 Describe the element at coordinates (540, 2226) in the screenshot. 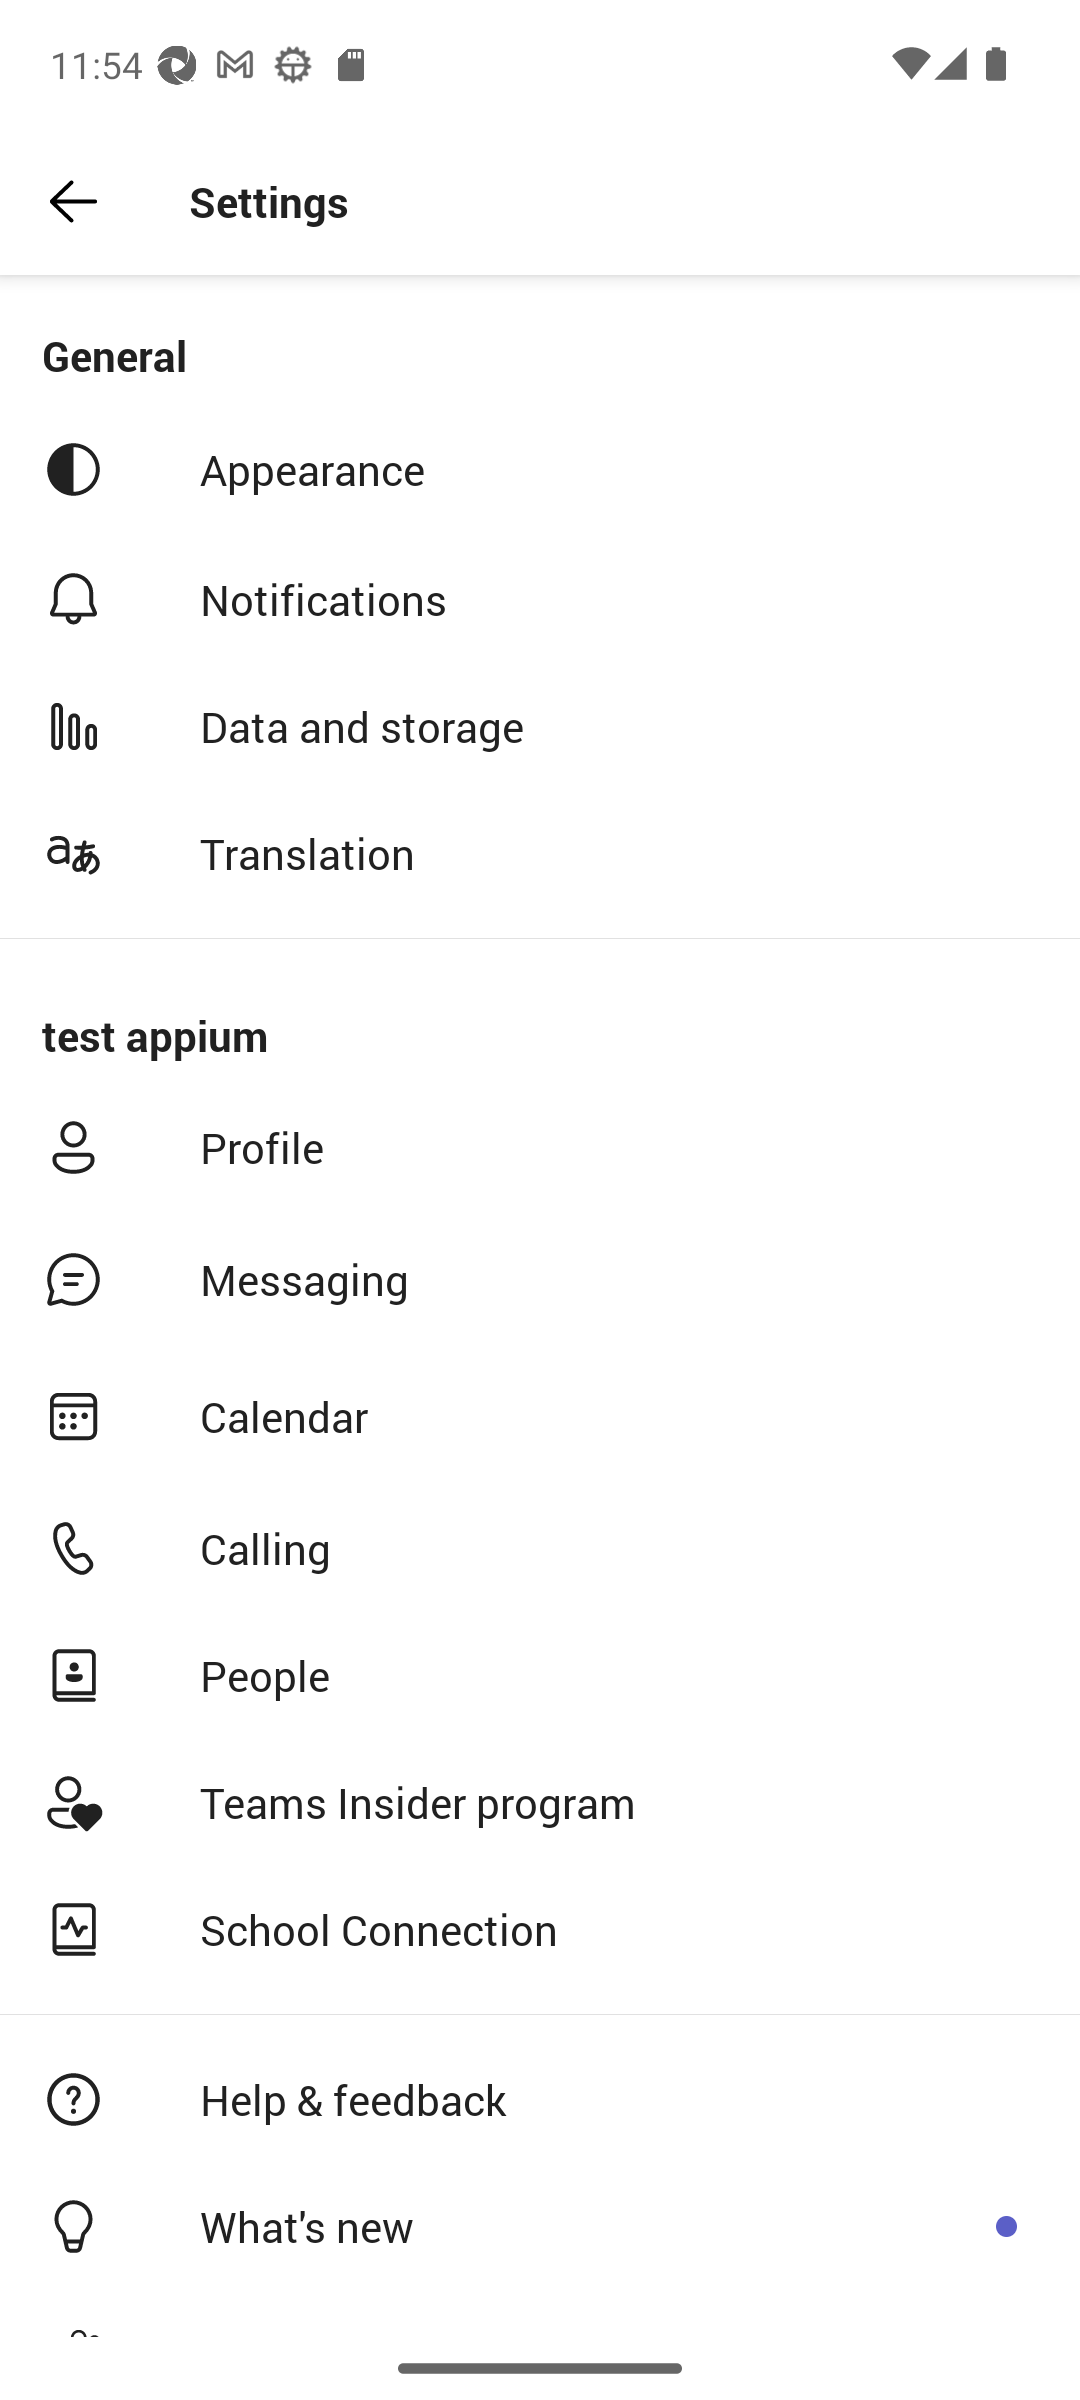

I see `What's new icon What's new` at that location.